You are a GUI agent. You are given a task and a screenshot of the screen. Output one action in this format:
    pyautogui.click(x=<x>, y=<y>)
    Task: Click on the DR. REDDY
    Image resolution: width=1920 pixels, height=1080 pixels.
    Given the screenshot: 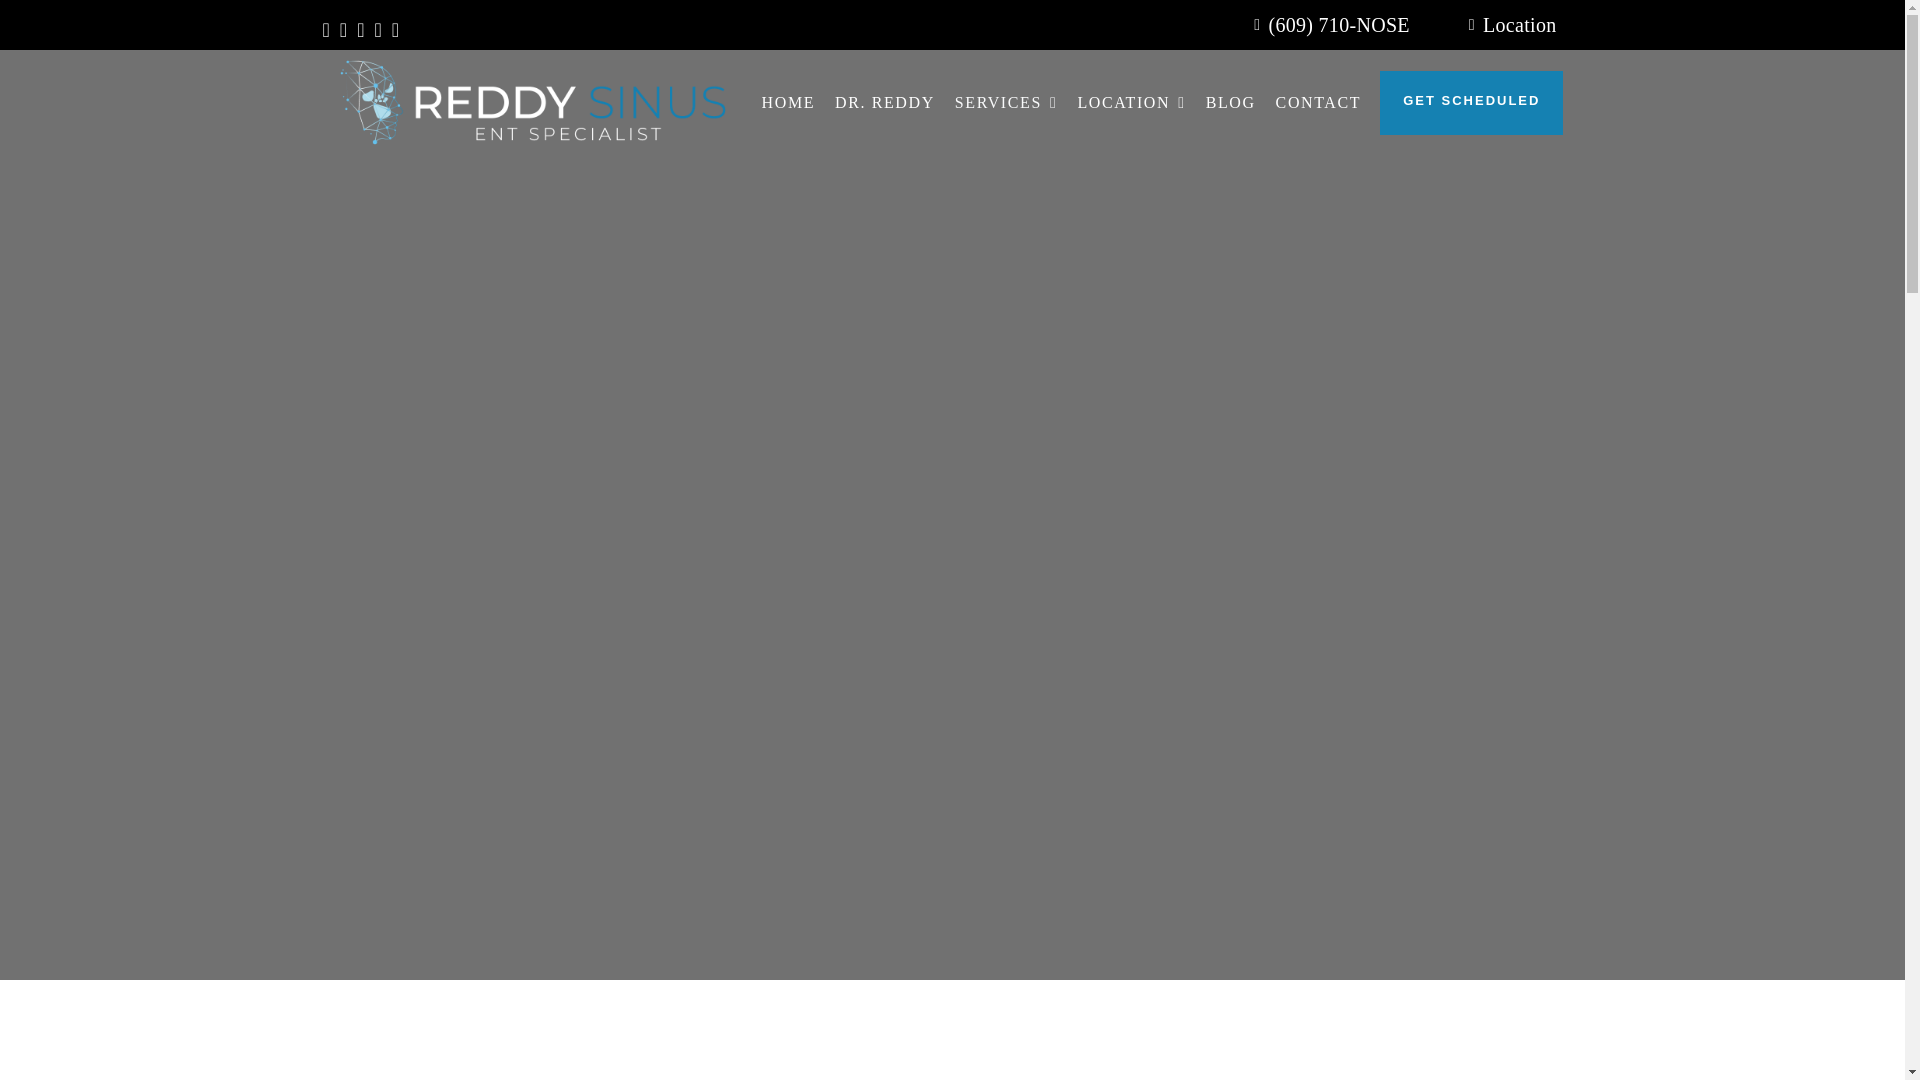 What is the action you would take?
    pyautogui.click(x=885, y=102)
    